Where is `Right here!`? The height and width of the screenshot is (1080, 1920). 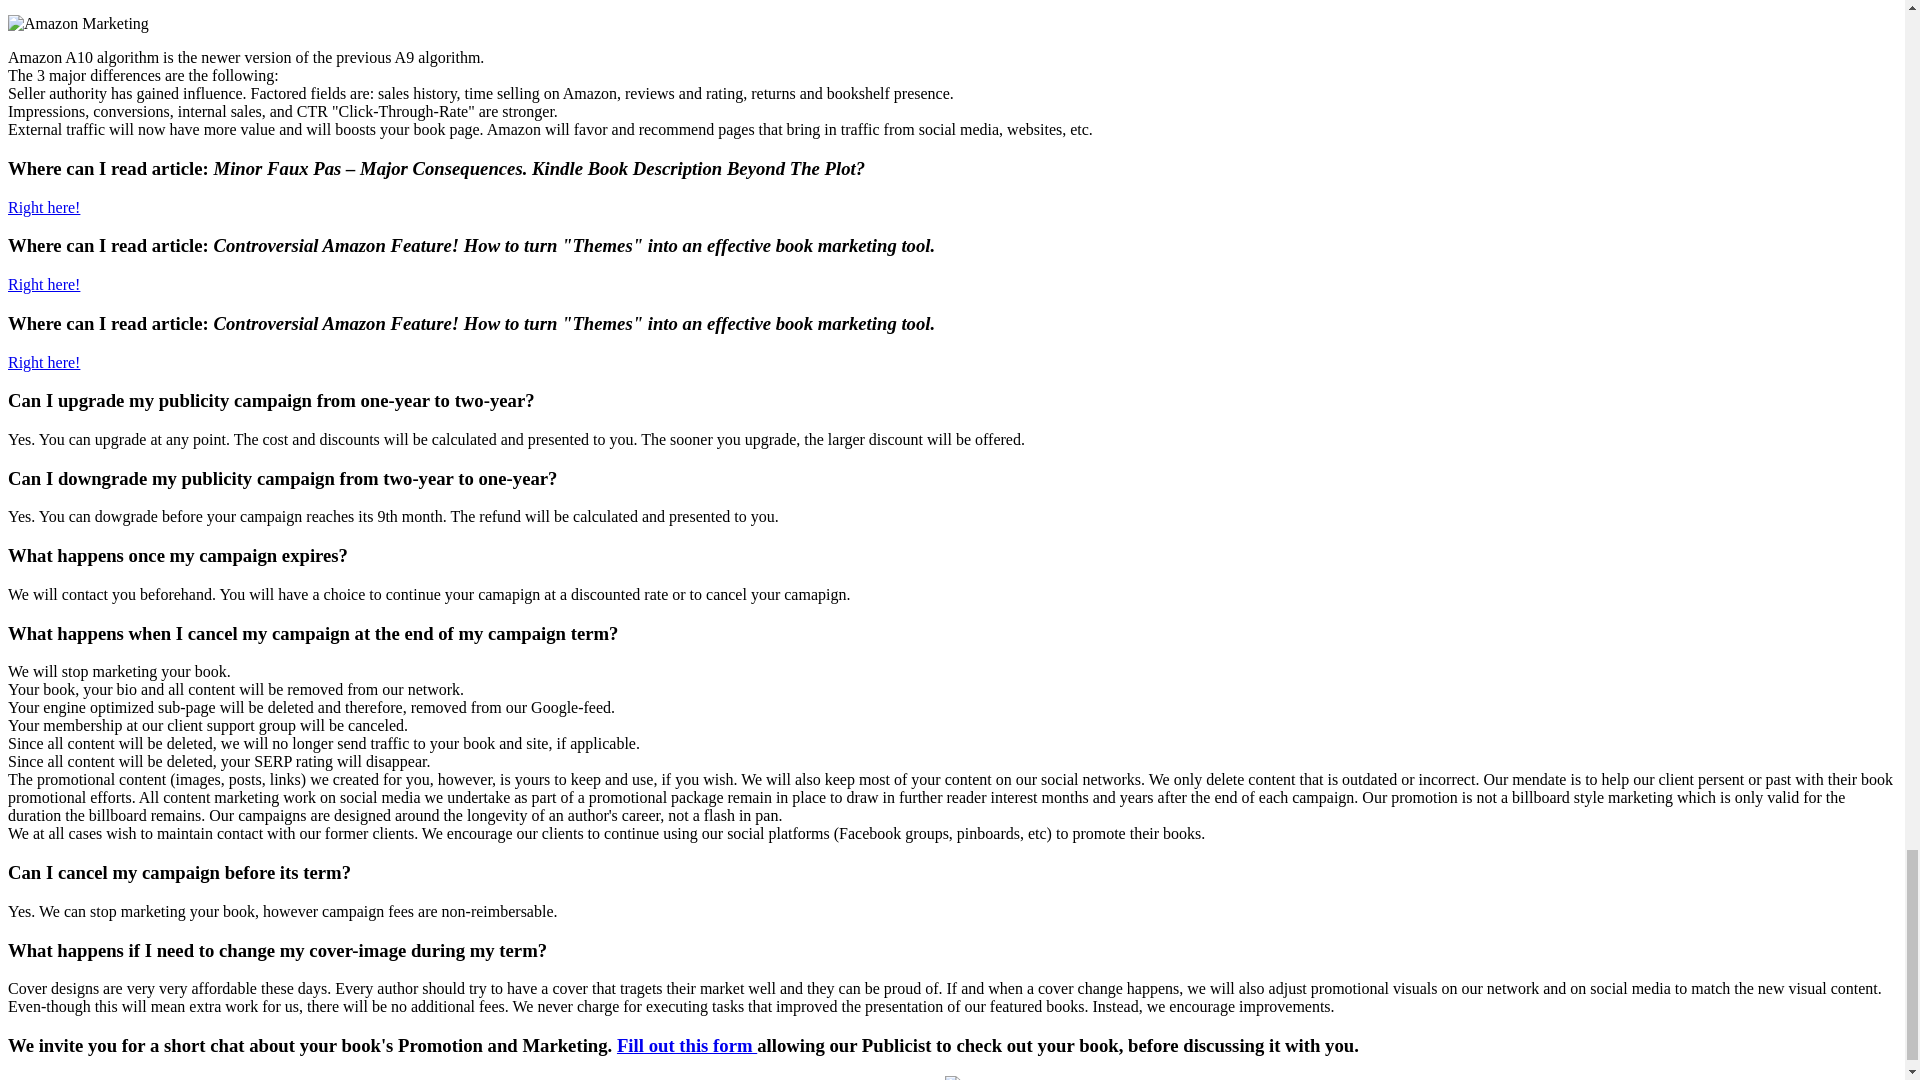 Right here! is located at coordinates (44, 284).